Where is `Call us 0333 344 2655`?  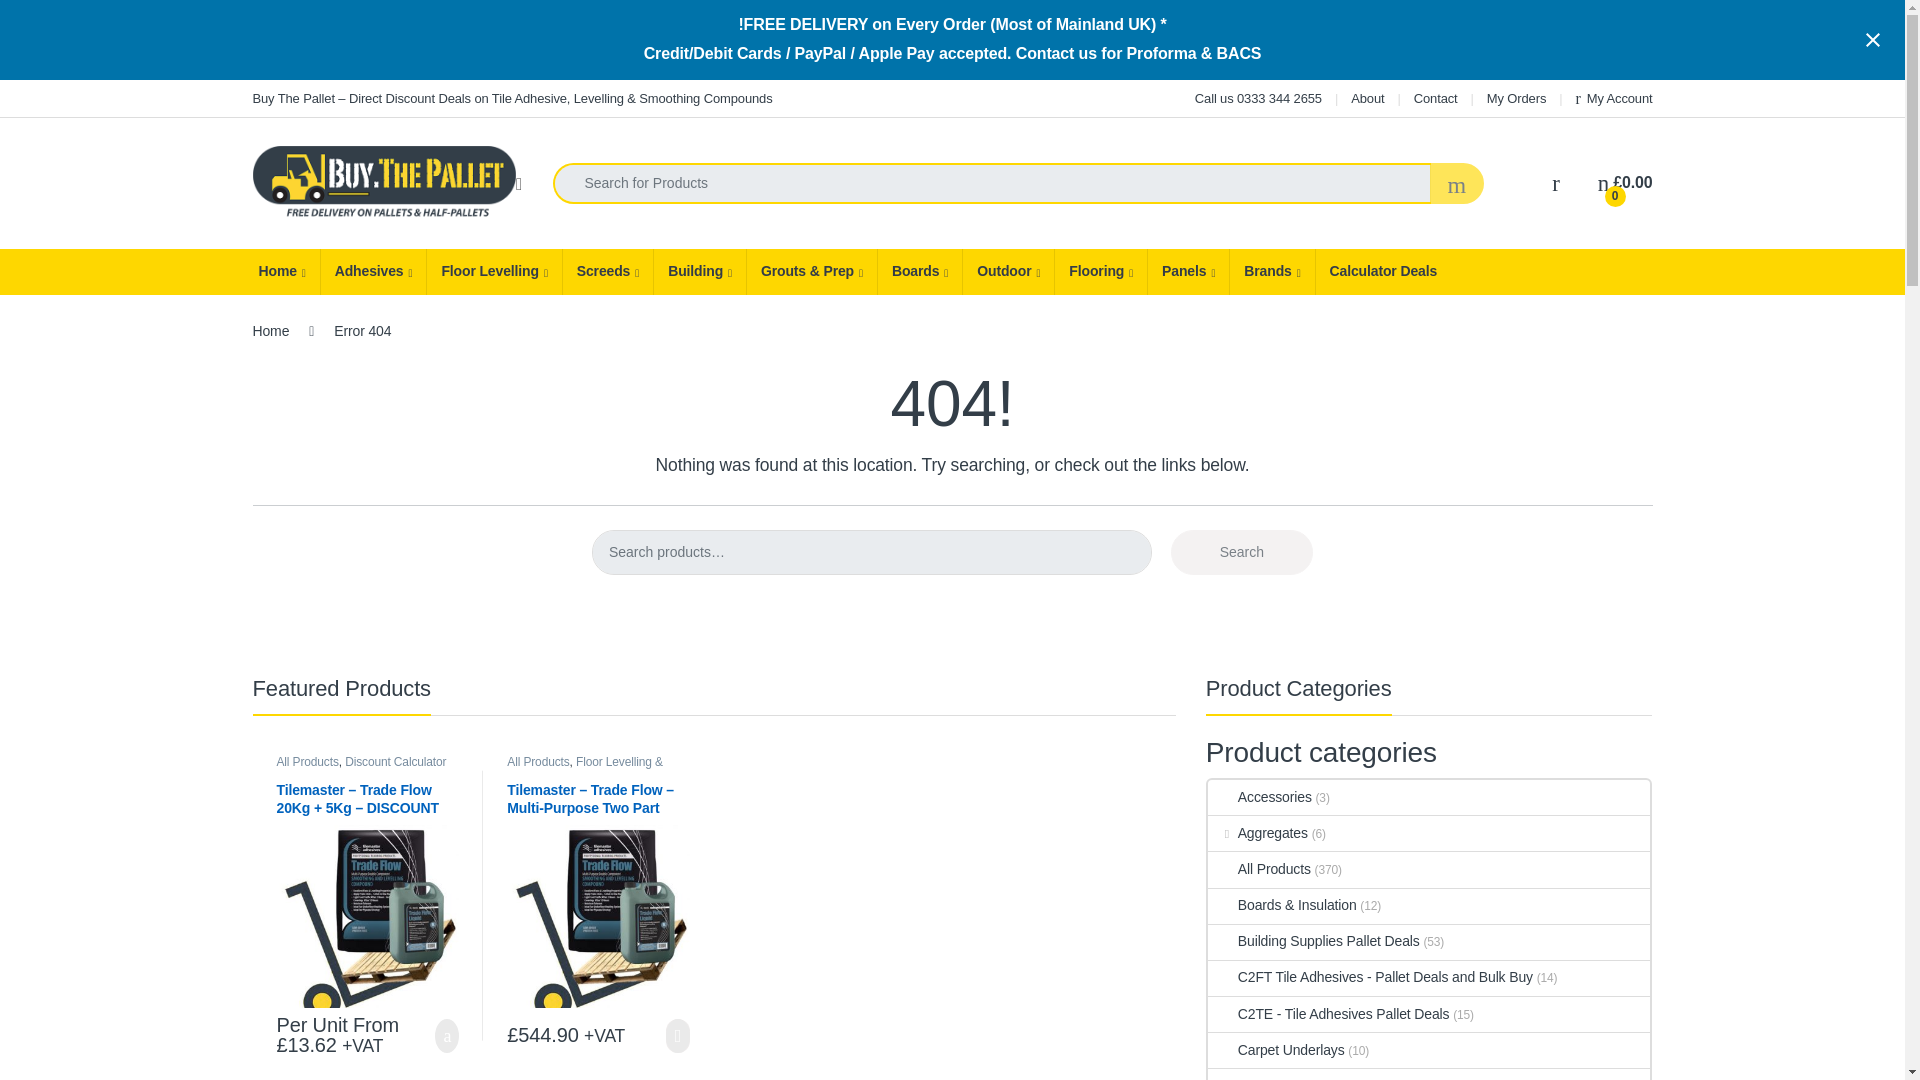
Call us 0333 344 2655 is located at coordinates (1258, 98).